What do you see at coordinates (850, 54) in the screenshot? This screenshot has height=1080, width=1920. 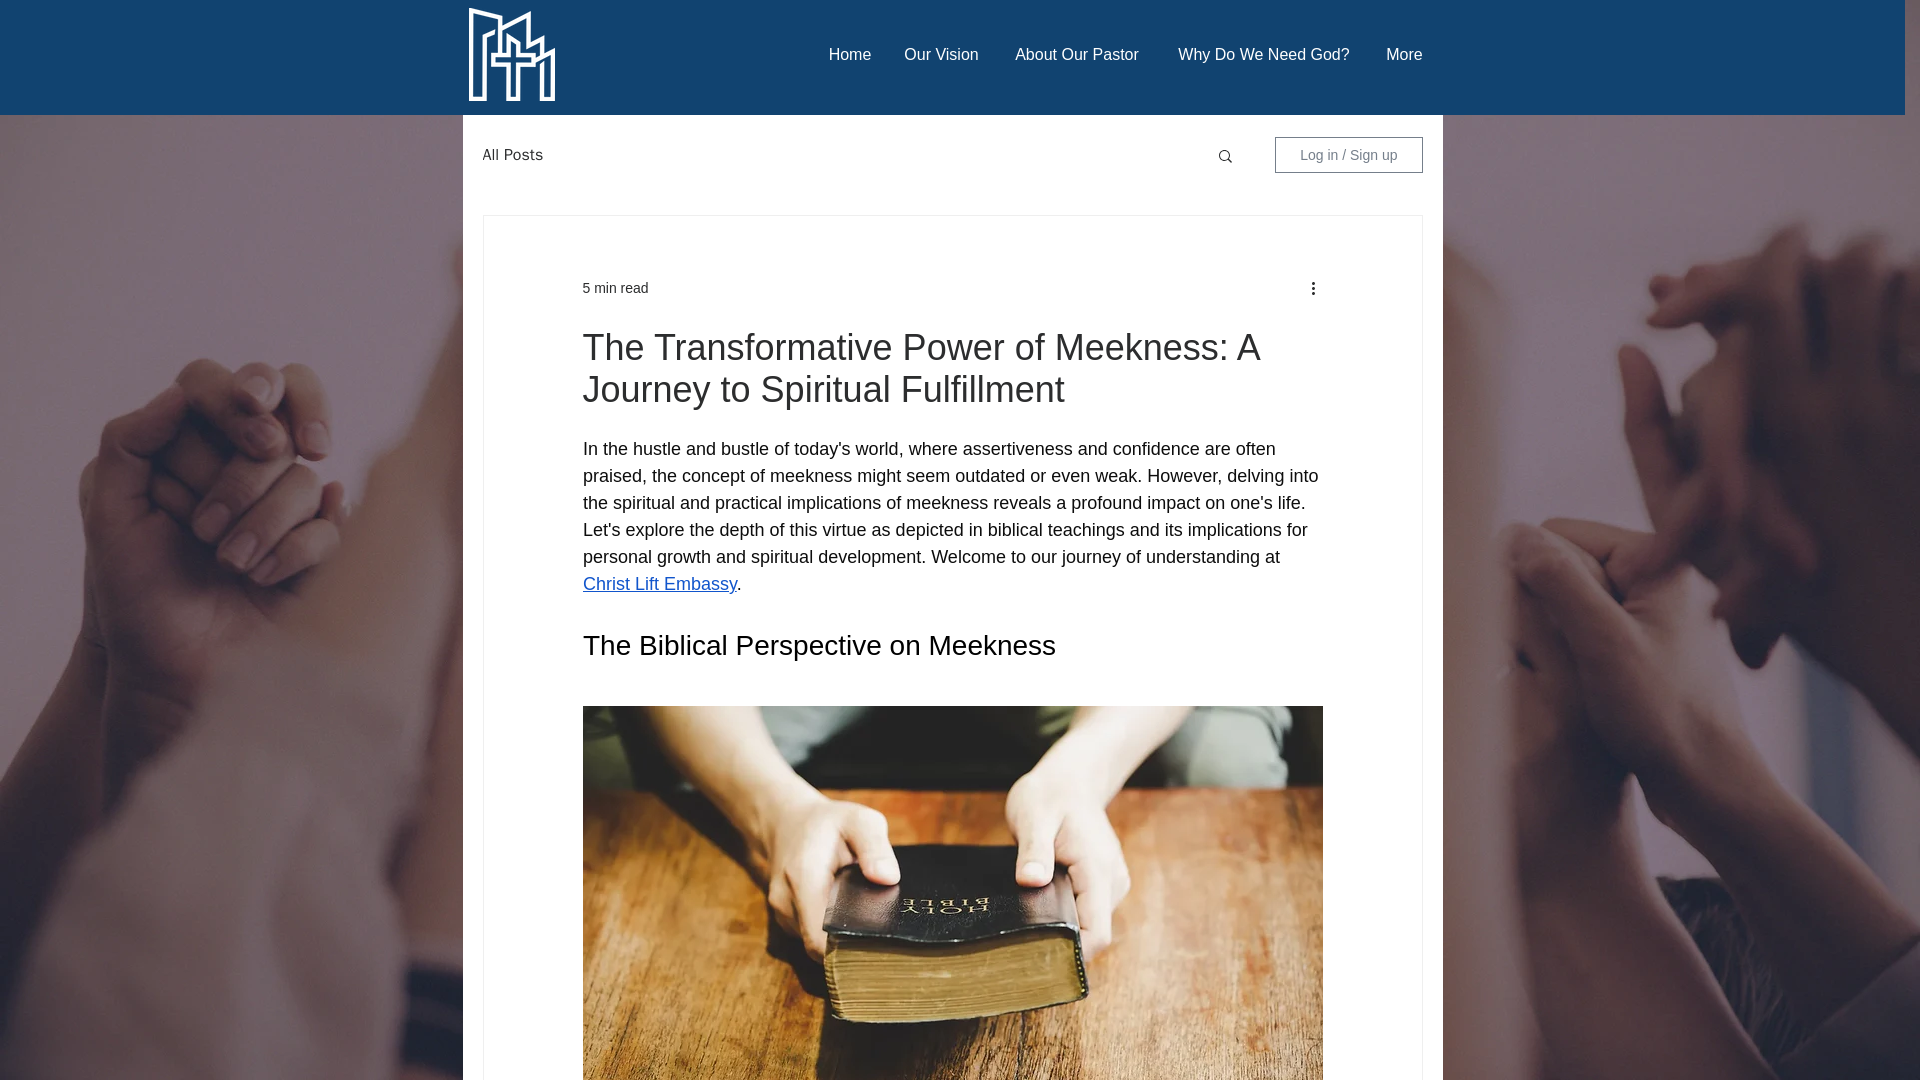 I see `Home` at bounding box center [850, 54].